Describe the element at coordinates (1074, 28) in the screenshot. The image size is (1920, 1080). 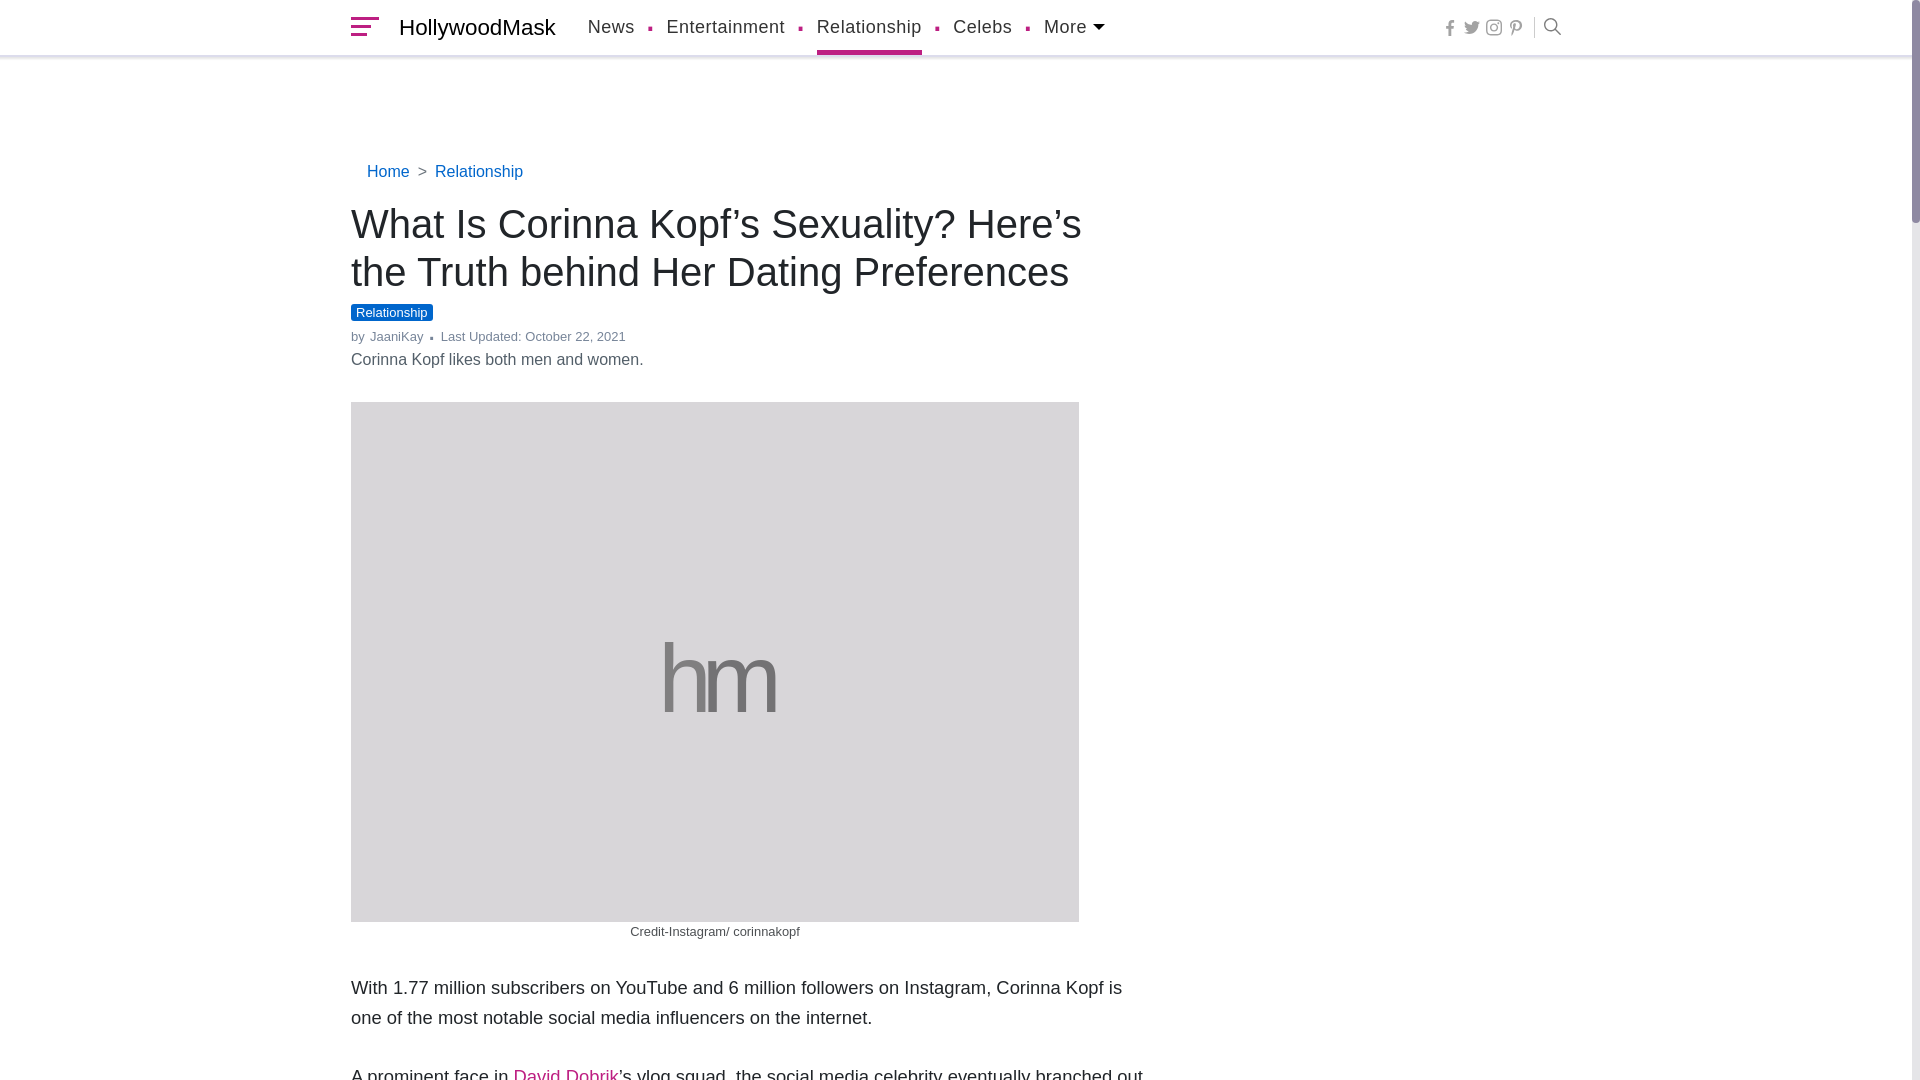
I see `More` at that location.